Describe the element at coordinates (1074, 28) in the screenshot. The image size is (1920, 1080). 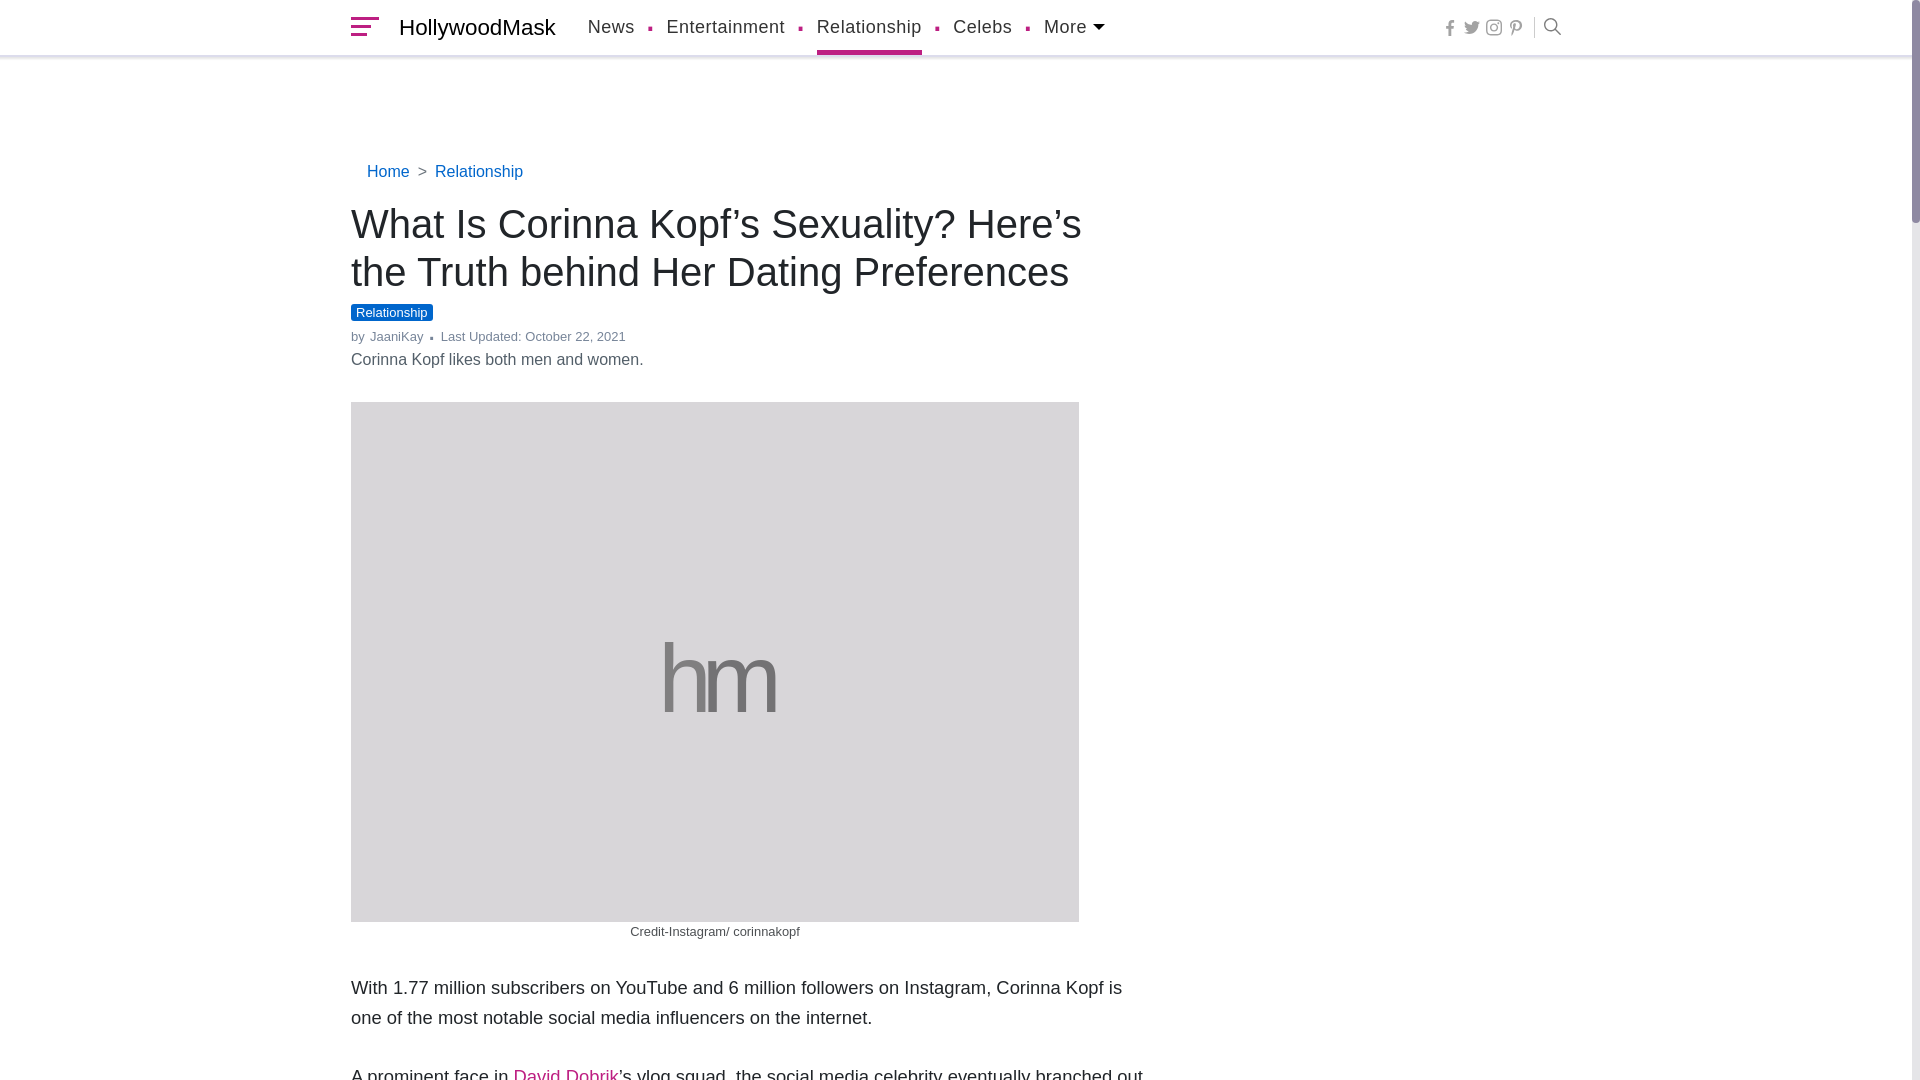
I see `More` at that location.